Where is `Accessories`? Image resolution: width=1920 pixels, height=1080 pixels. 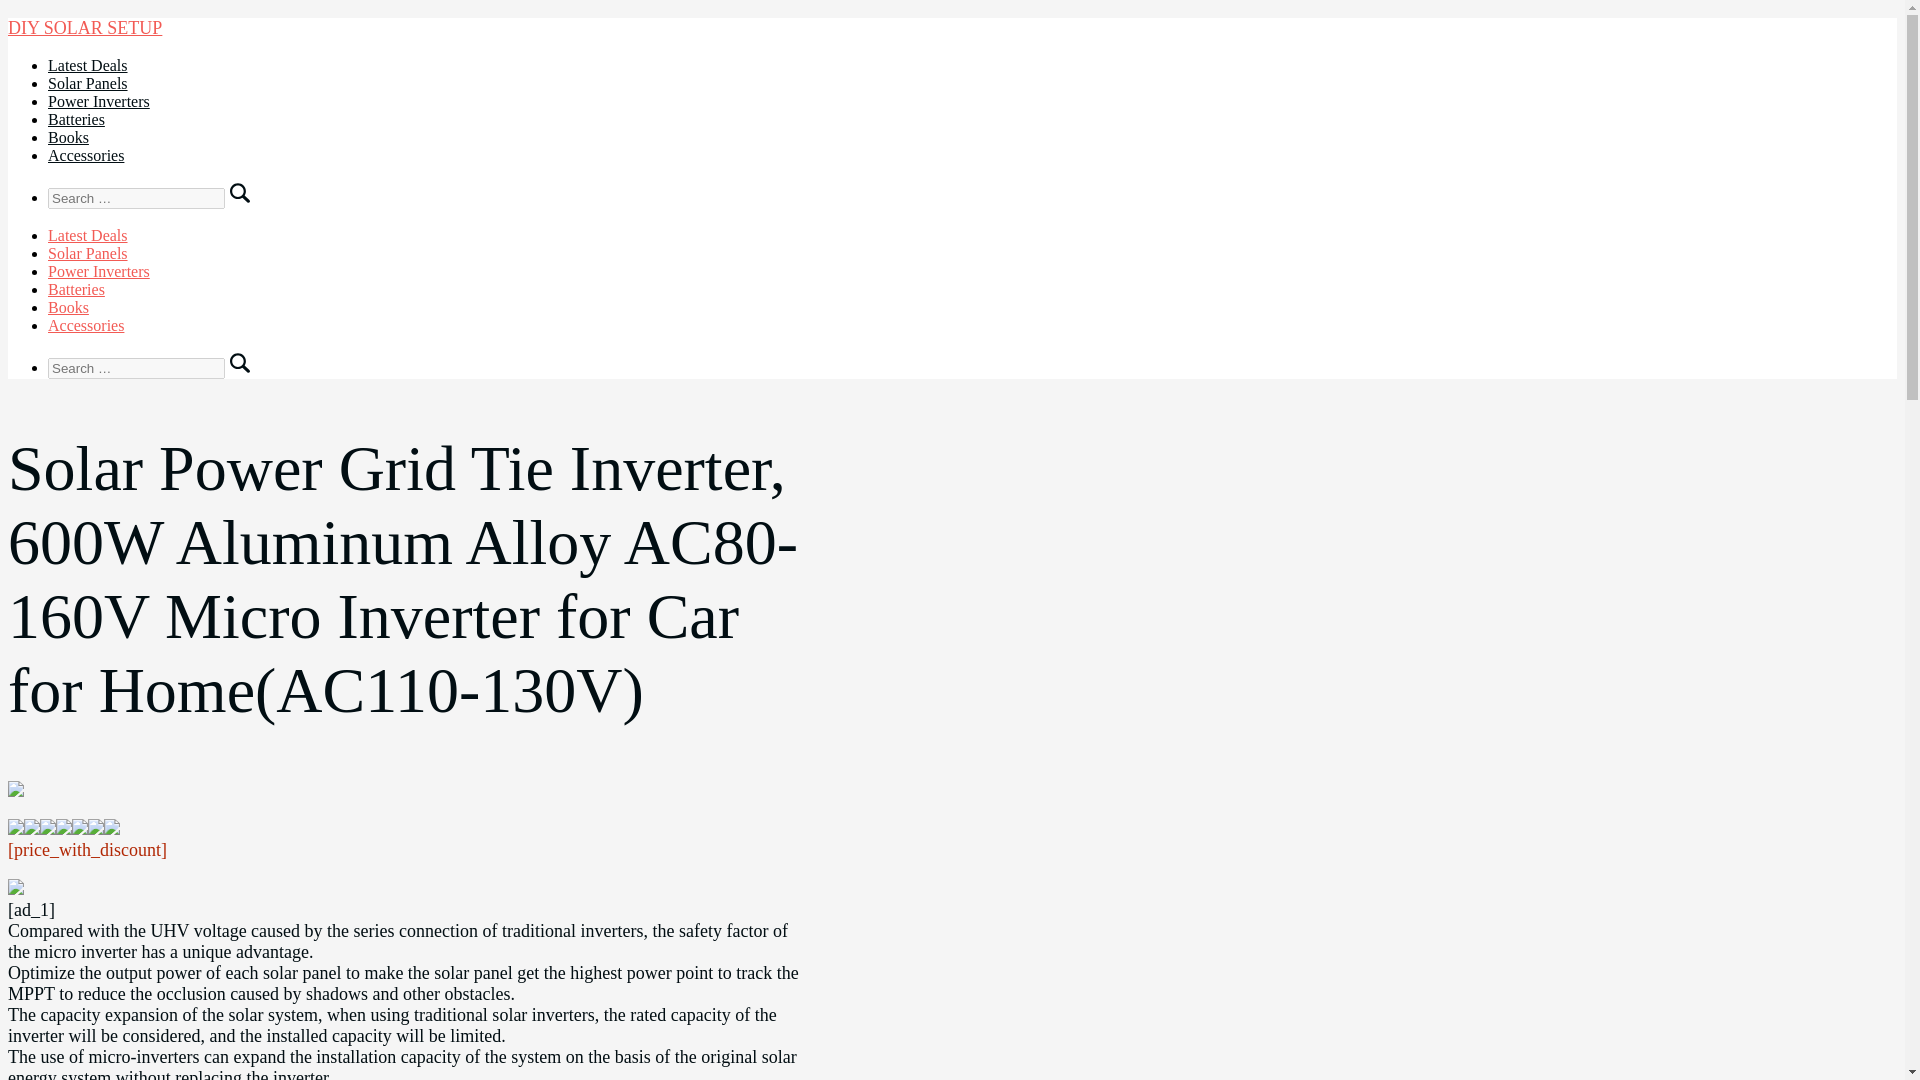 Accessories is located at coordinates (86, 325).